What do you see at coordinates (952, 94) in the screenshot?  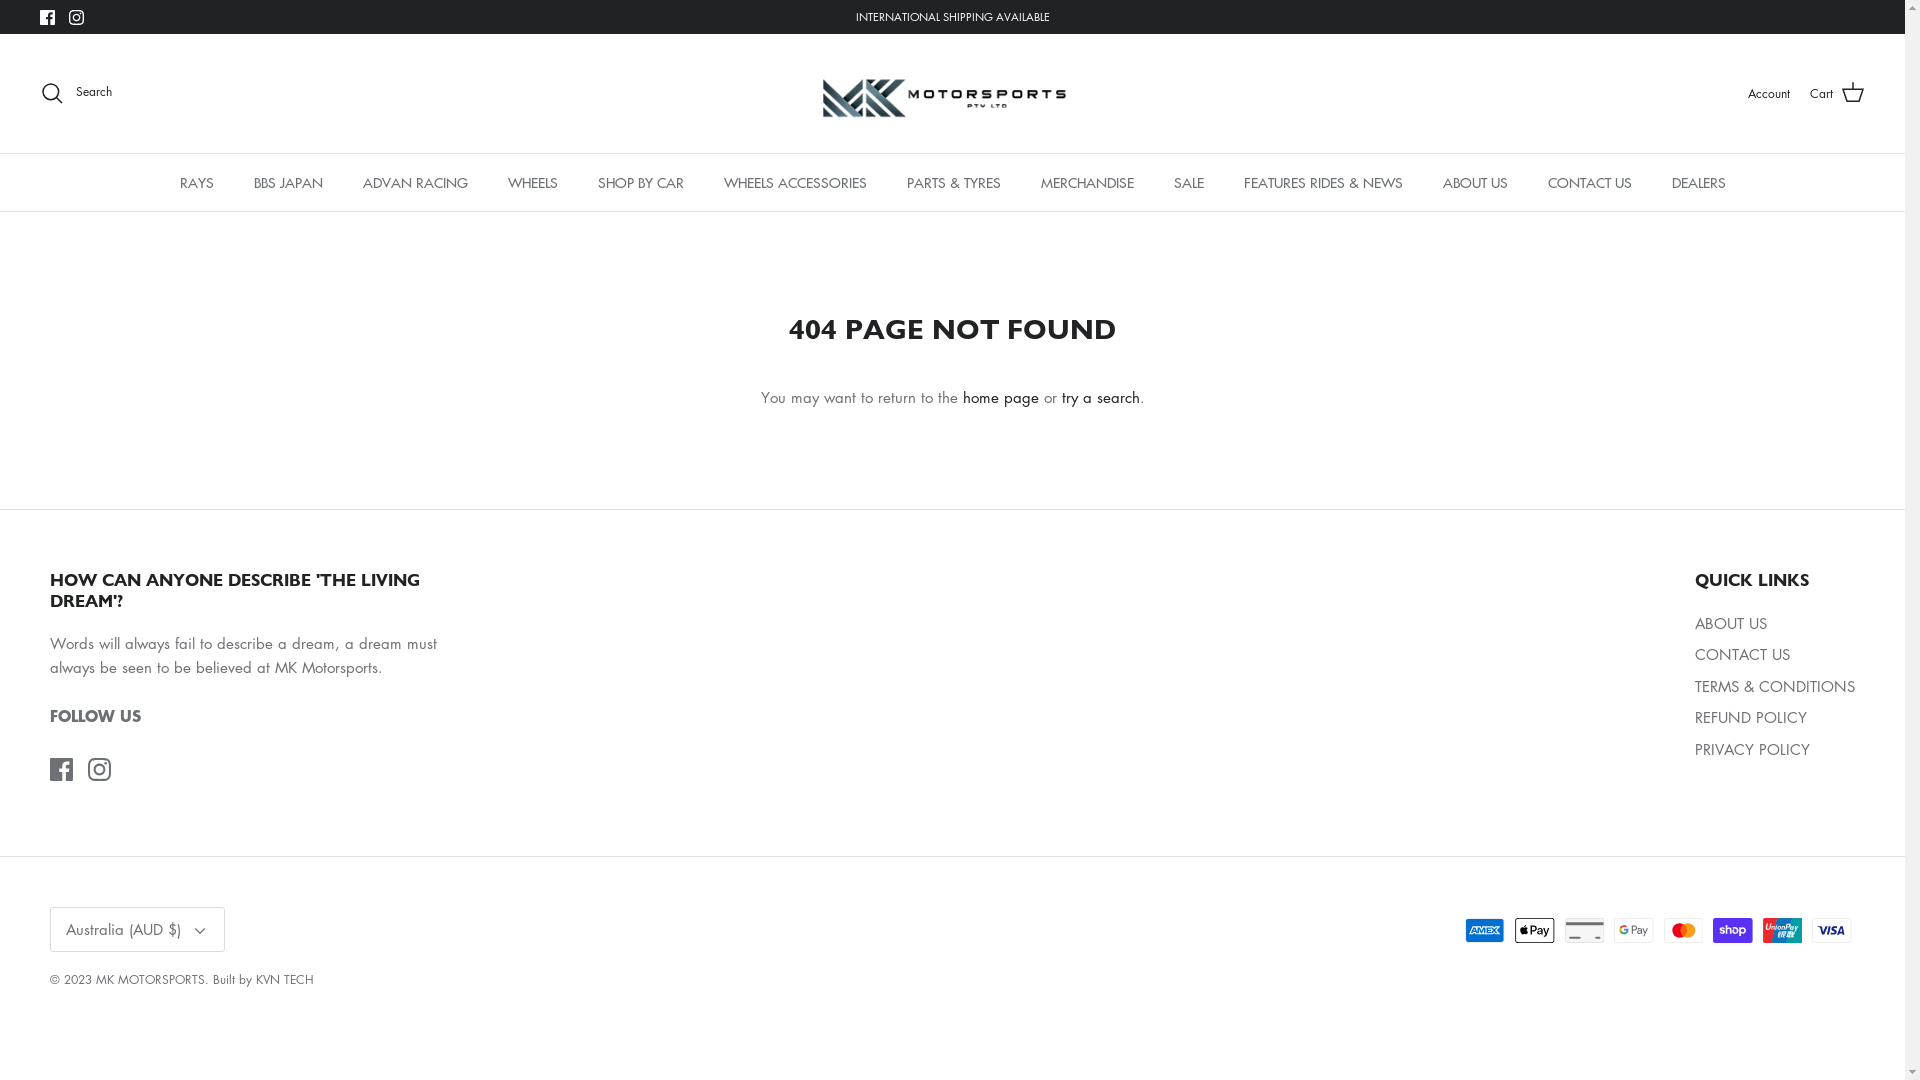 I see `MK MOTORSPORTS` at bounding box center [952, 94].